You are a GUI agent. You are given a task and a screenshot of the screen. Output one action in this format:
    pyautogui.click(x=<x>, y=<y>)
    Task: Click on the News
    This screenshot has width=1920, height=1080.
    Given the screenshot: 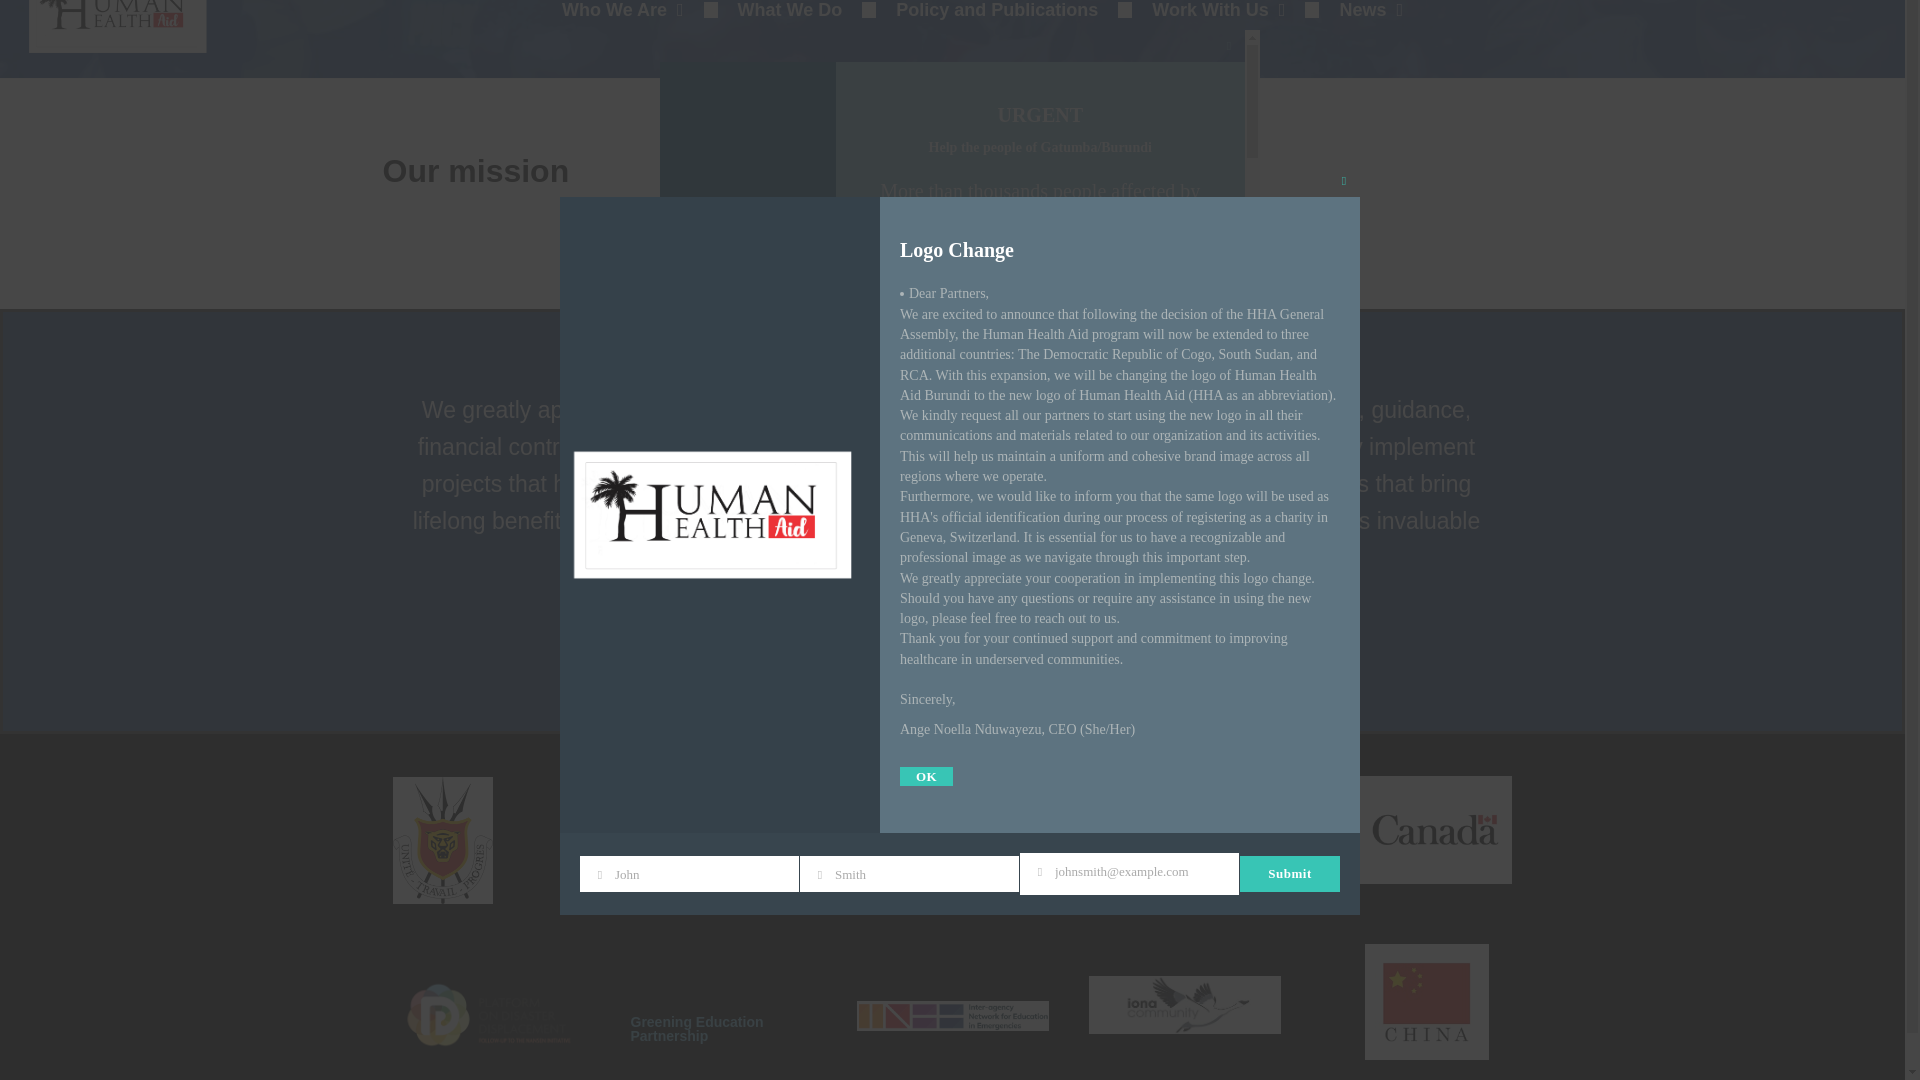 What is the action you would take?
    pyautogui.click(x=1370, y=16)
    